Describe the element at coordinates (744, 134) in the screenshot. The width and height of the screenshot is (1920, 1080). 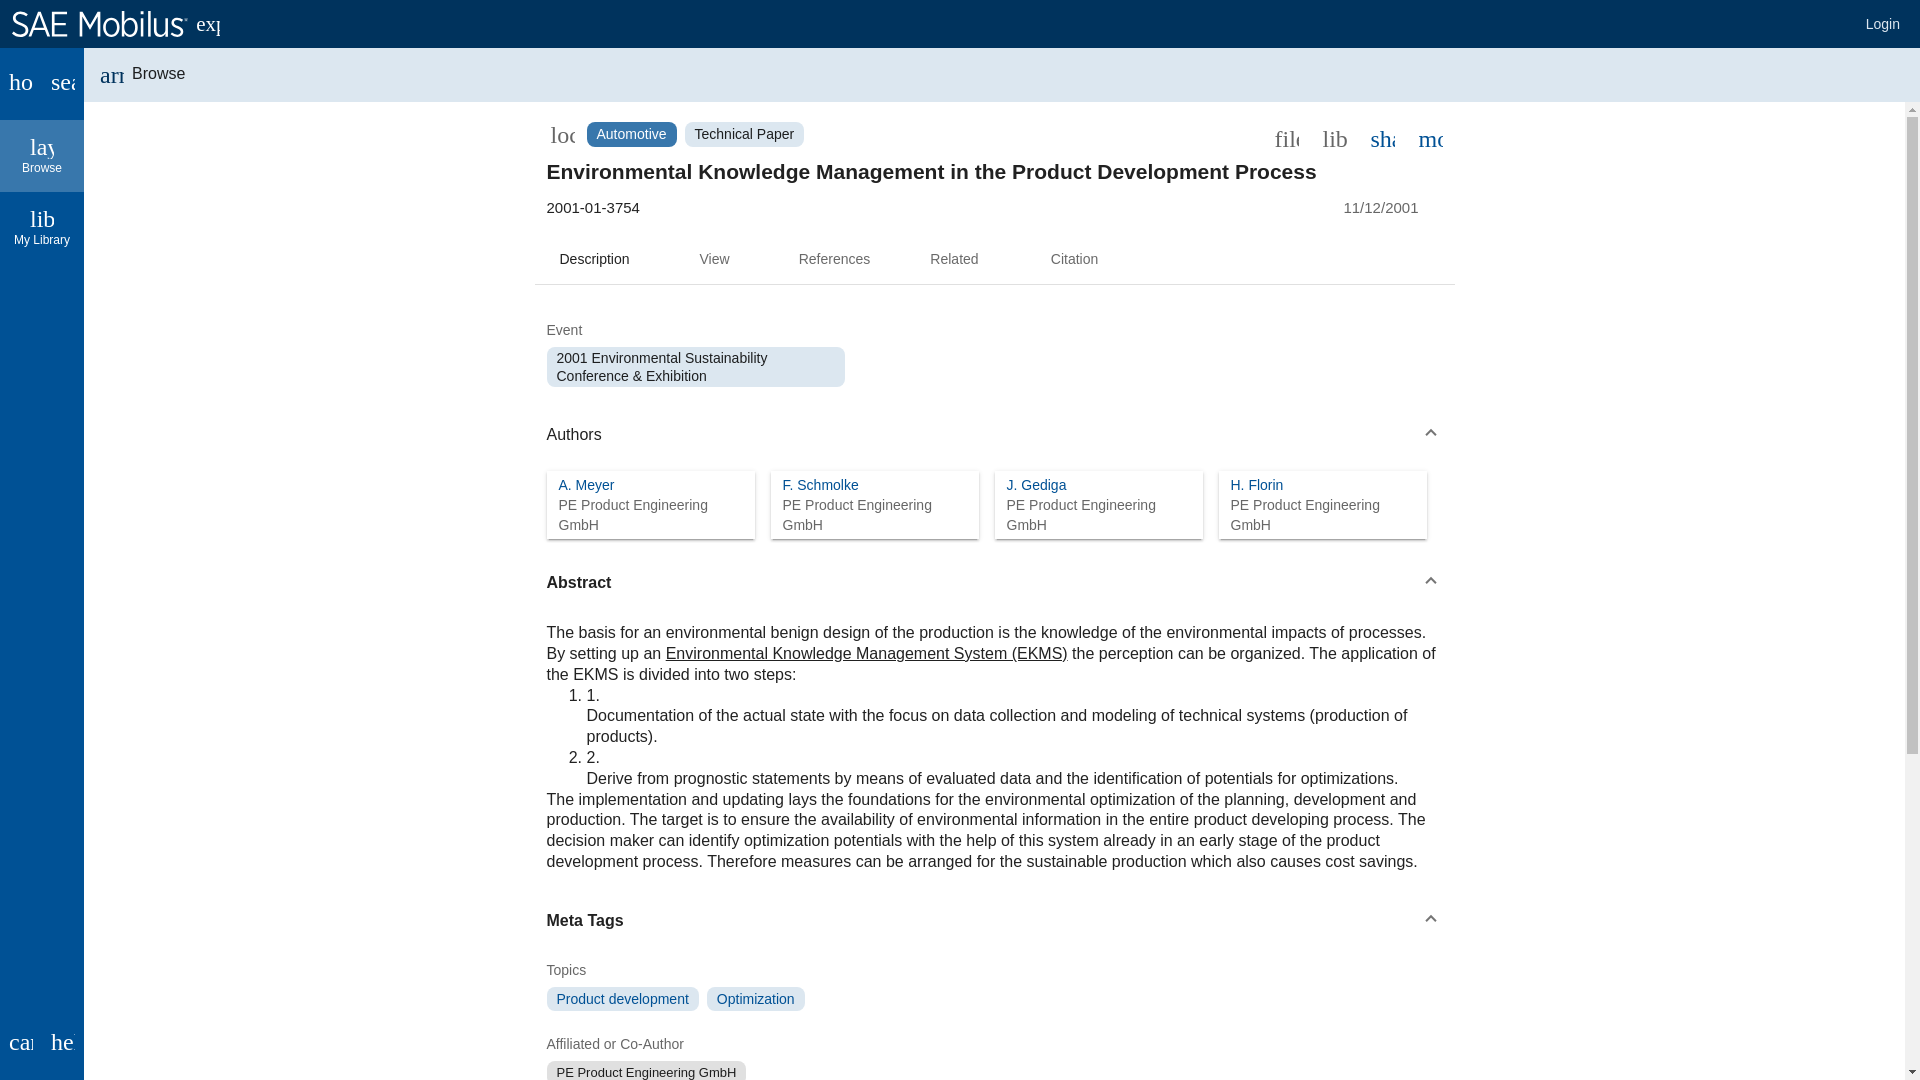
I see `Technical Paper` at that location.